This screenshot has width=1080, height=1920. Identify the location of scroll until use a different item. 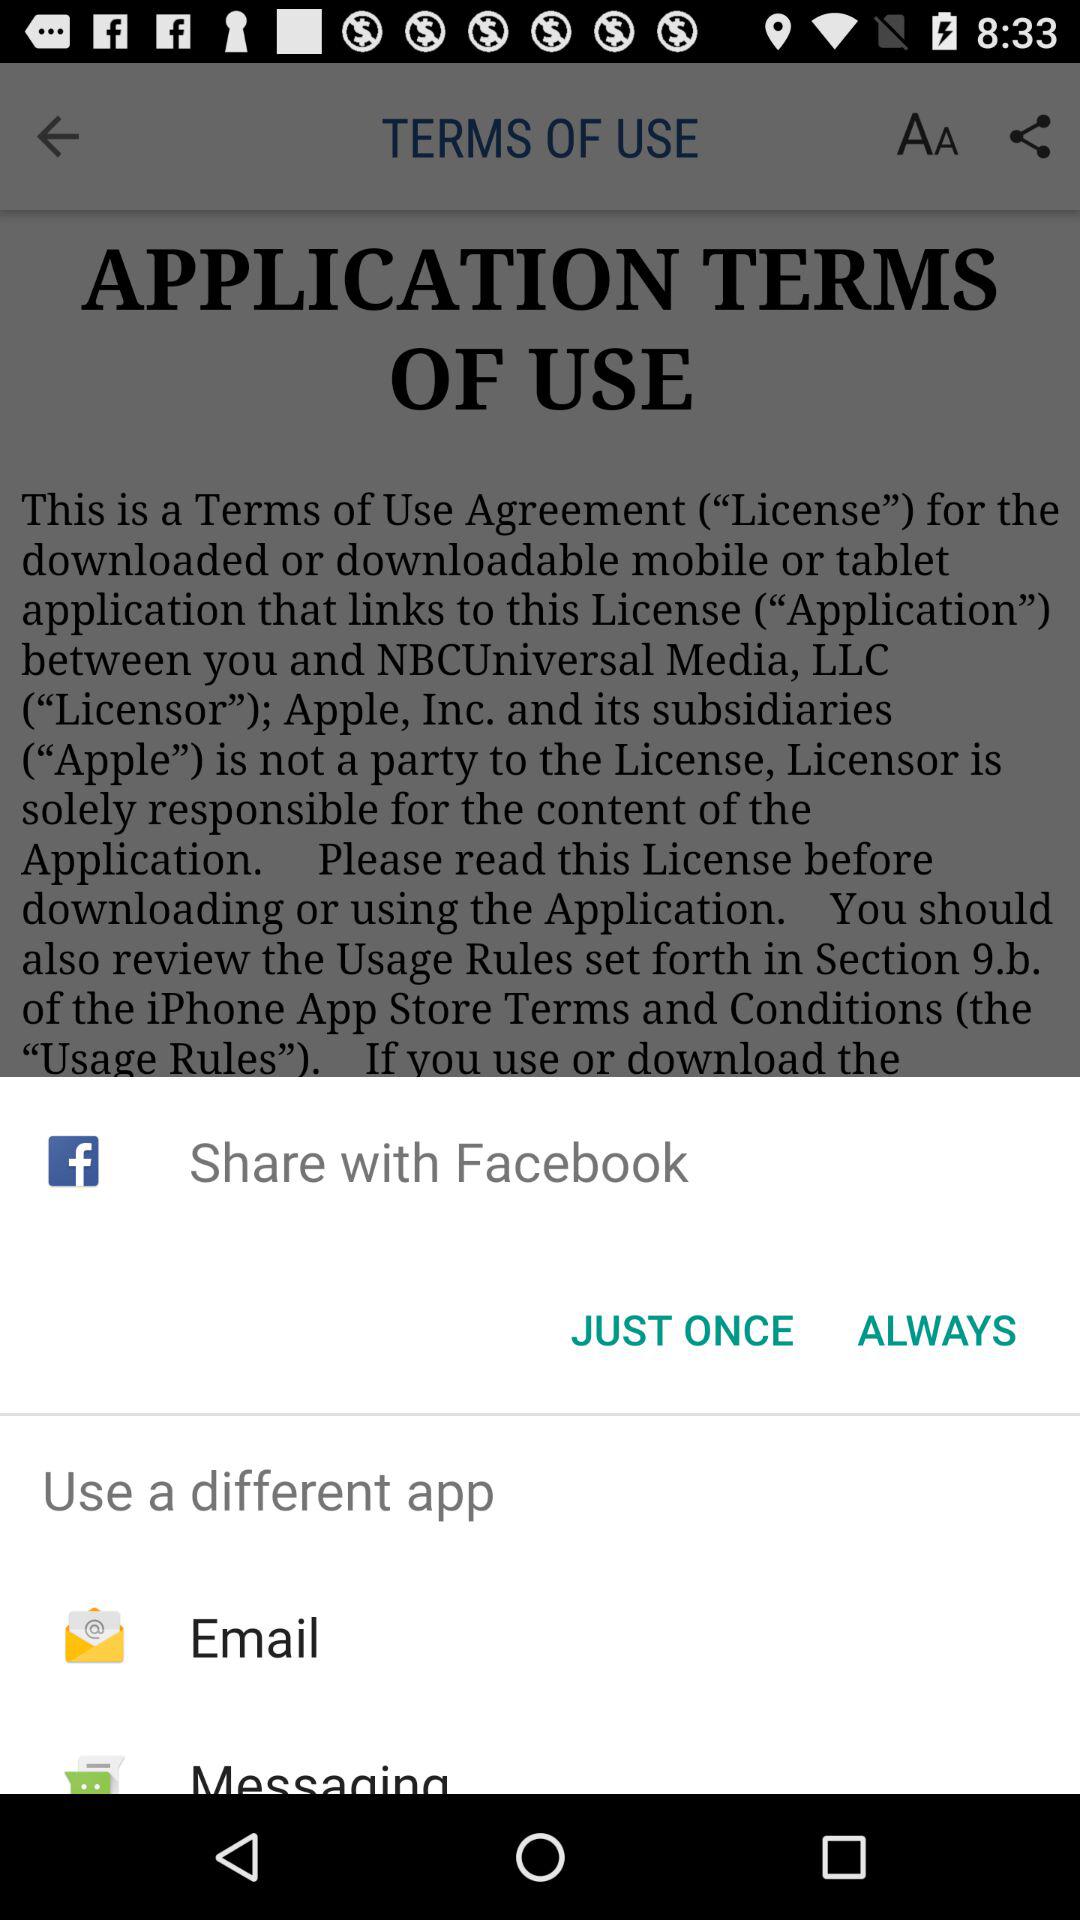
(540, 1489).